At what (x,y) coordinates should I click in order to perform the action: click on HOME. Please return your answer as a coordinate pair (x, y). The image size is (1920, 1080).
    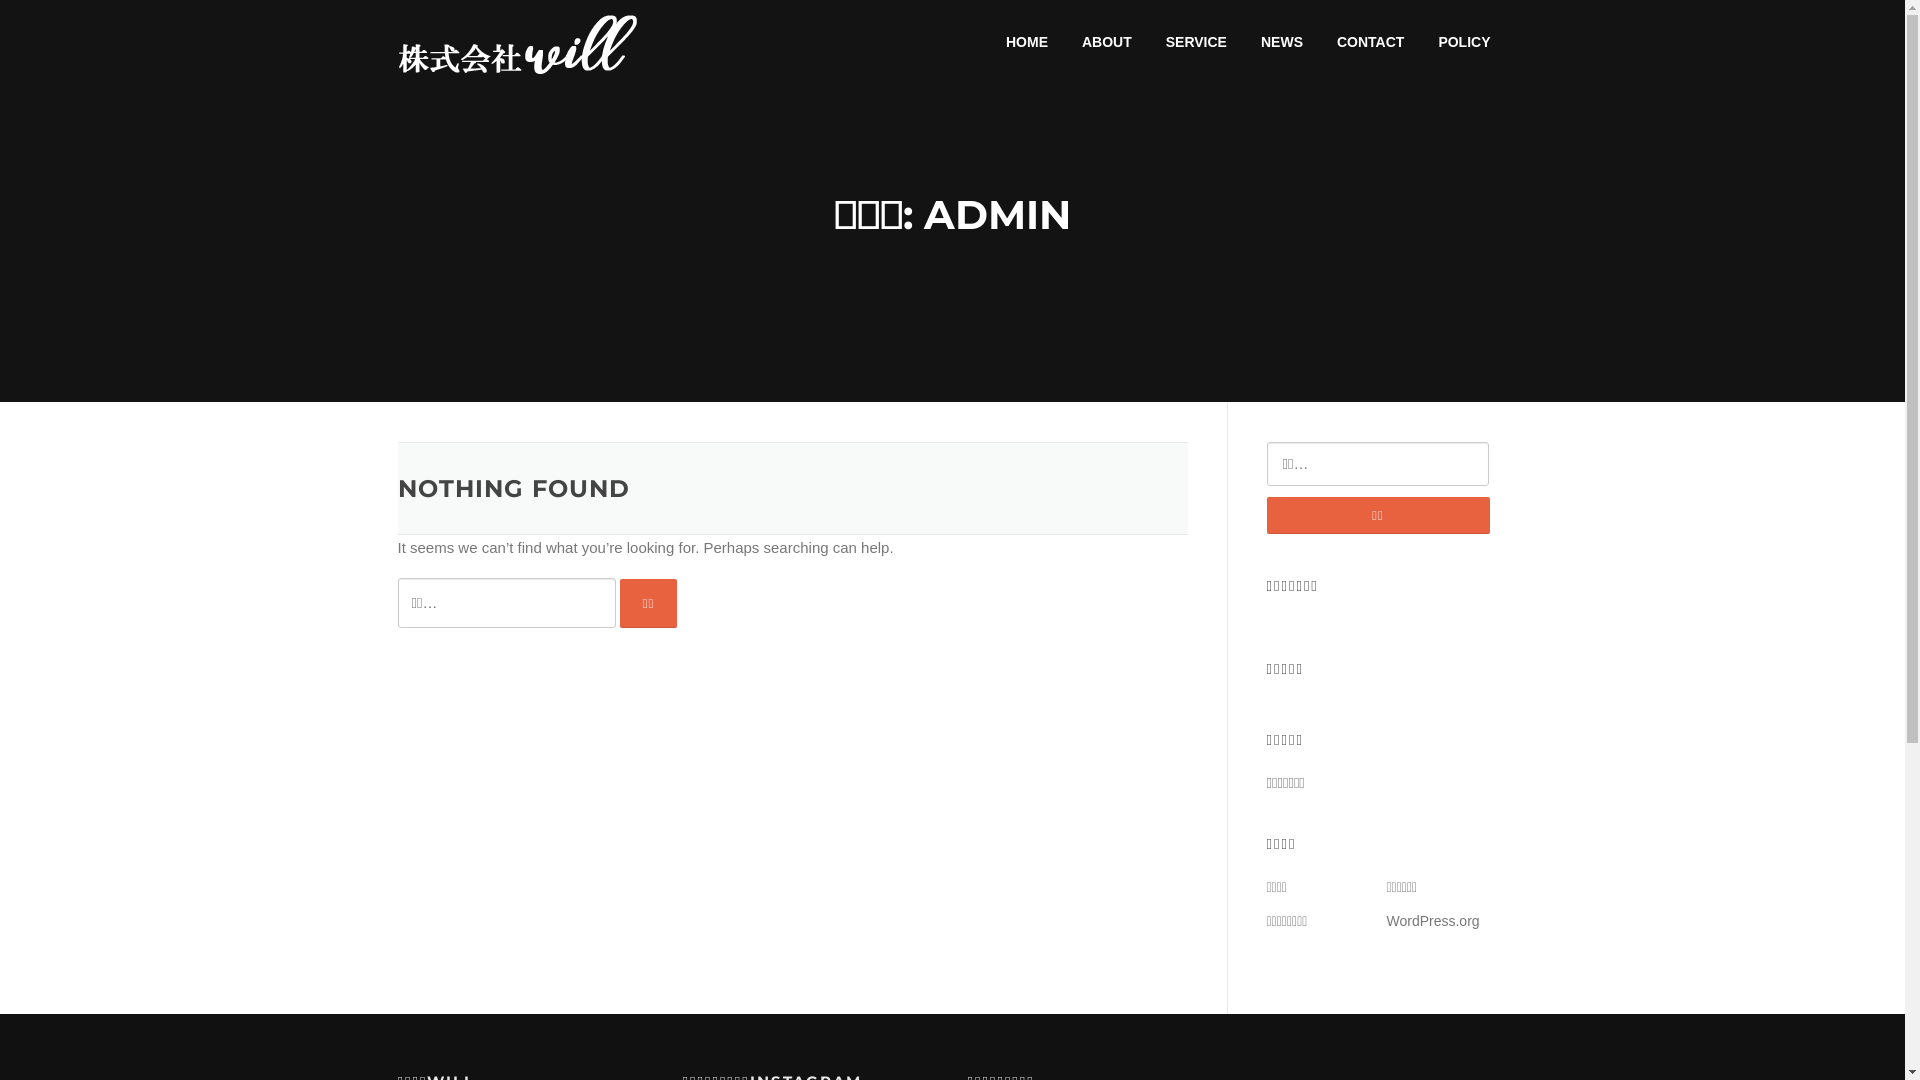
    Looking at the image, I should click on (1027, 42).